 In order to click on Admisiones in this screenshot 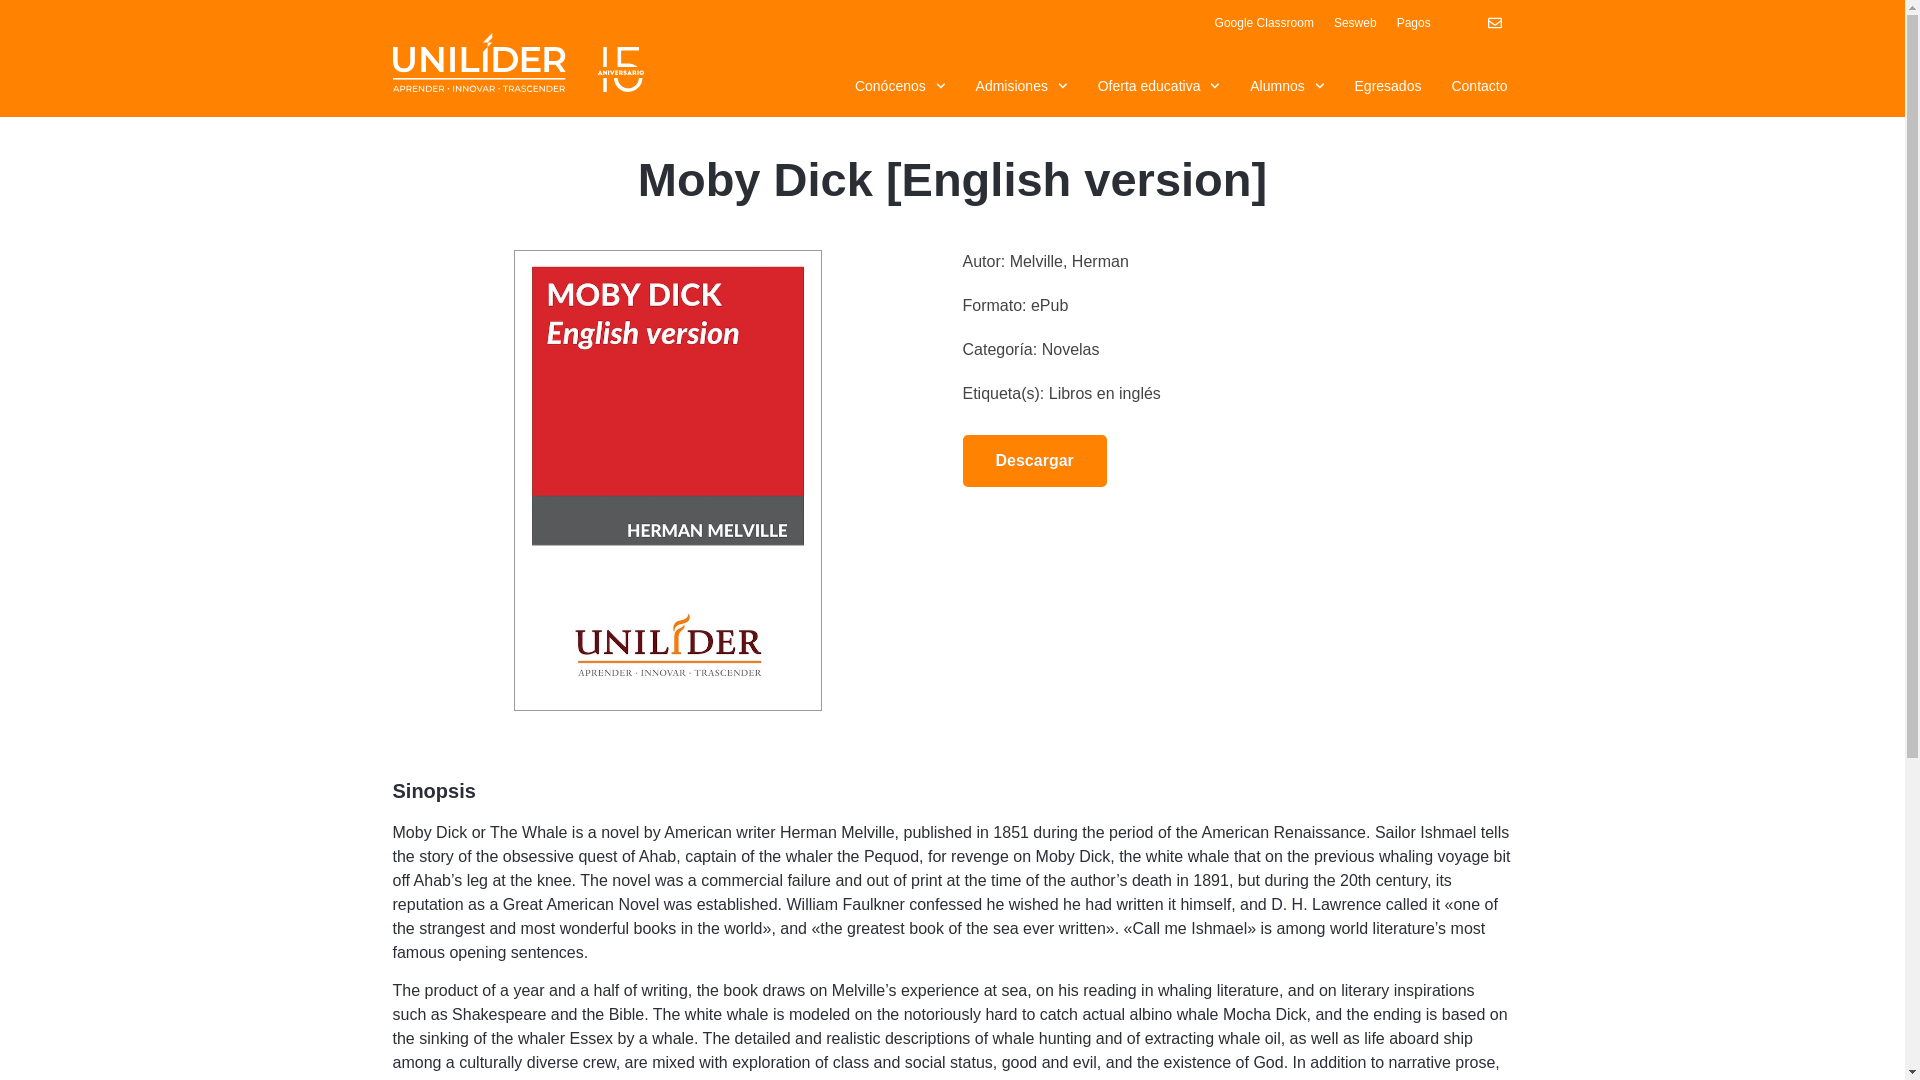, I will do `click(1022, 86)`.